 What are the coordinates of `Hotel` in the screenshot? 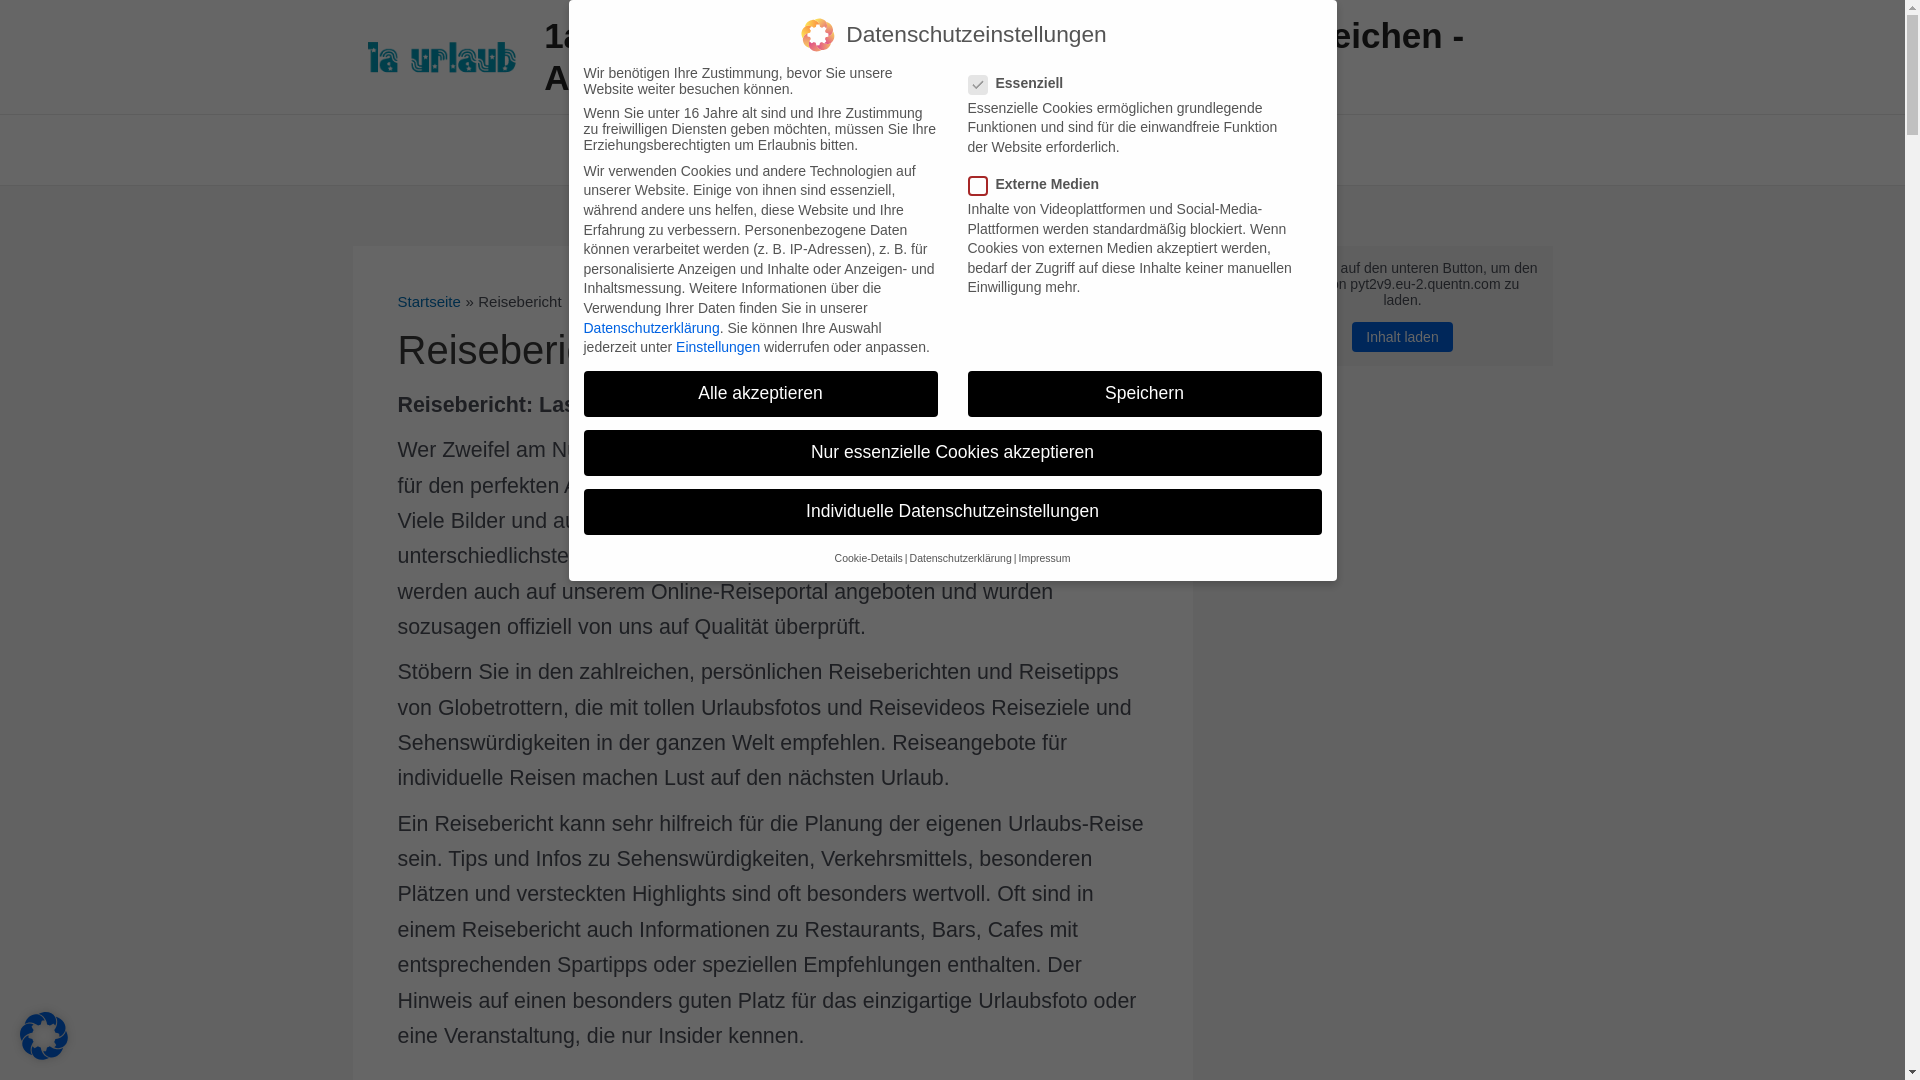 It's located at (805, 150).